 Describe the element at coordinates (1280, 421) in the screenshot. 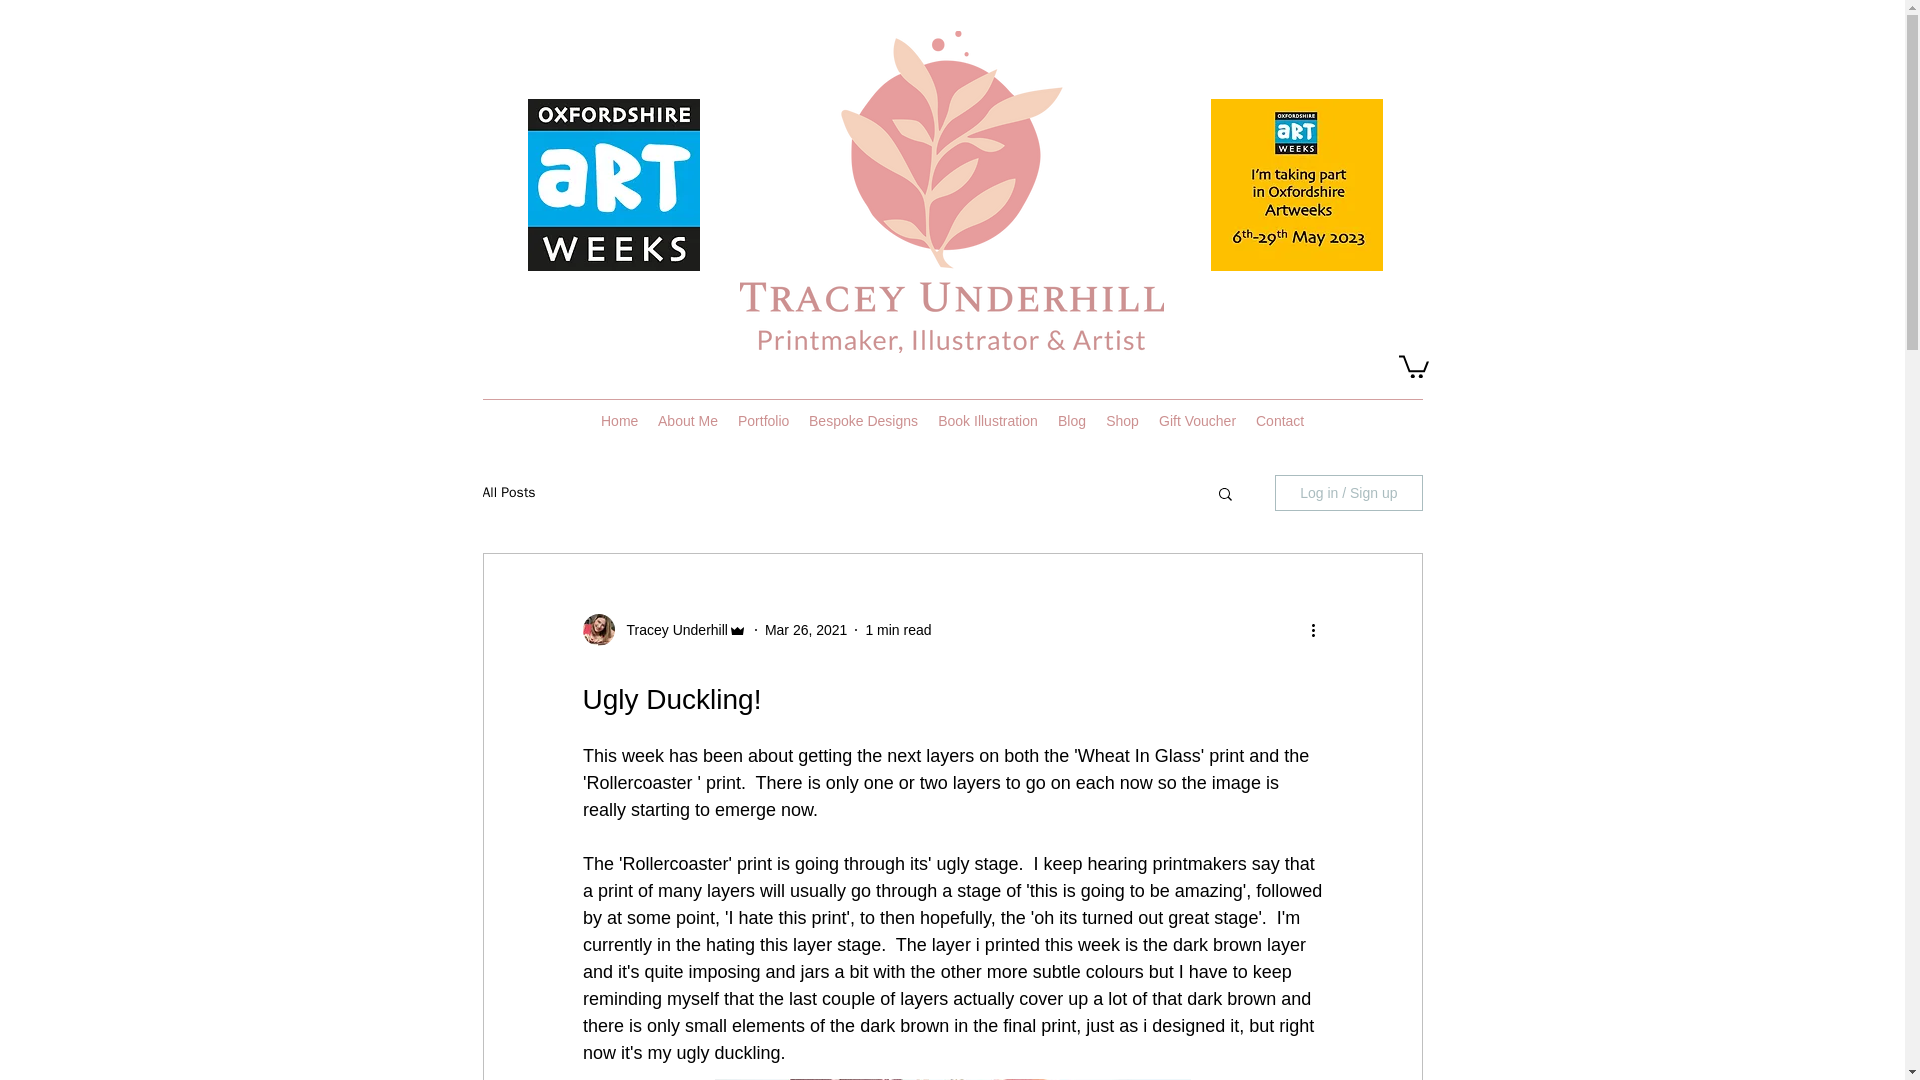

I see `Contact` at that location.